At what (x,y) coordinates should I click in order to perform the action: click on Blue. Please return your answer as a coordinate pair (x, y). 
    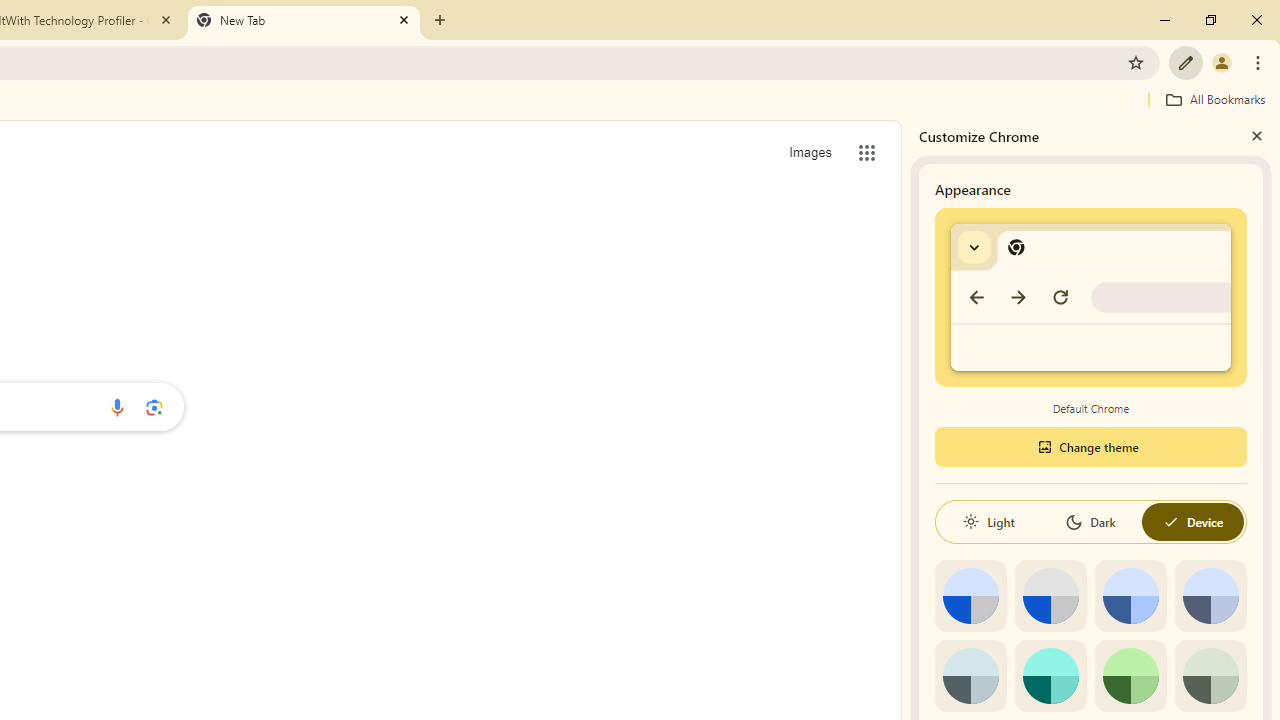
    Looking at the image, I should click on (1130, 596).